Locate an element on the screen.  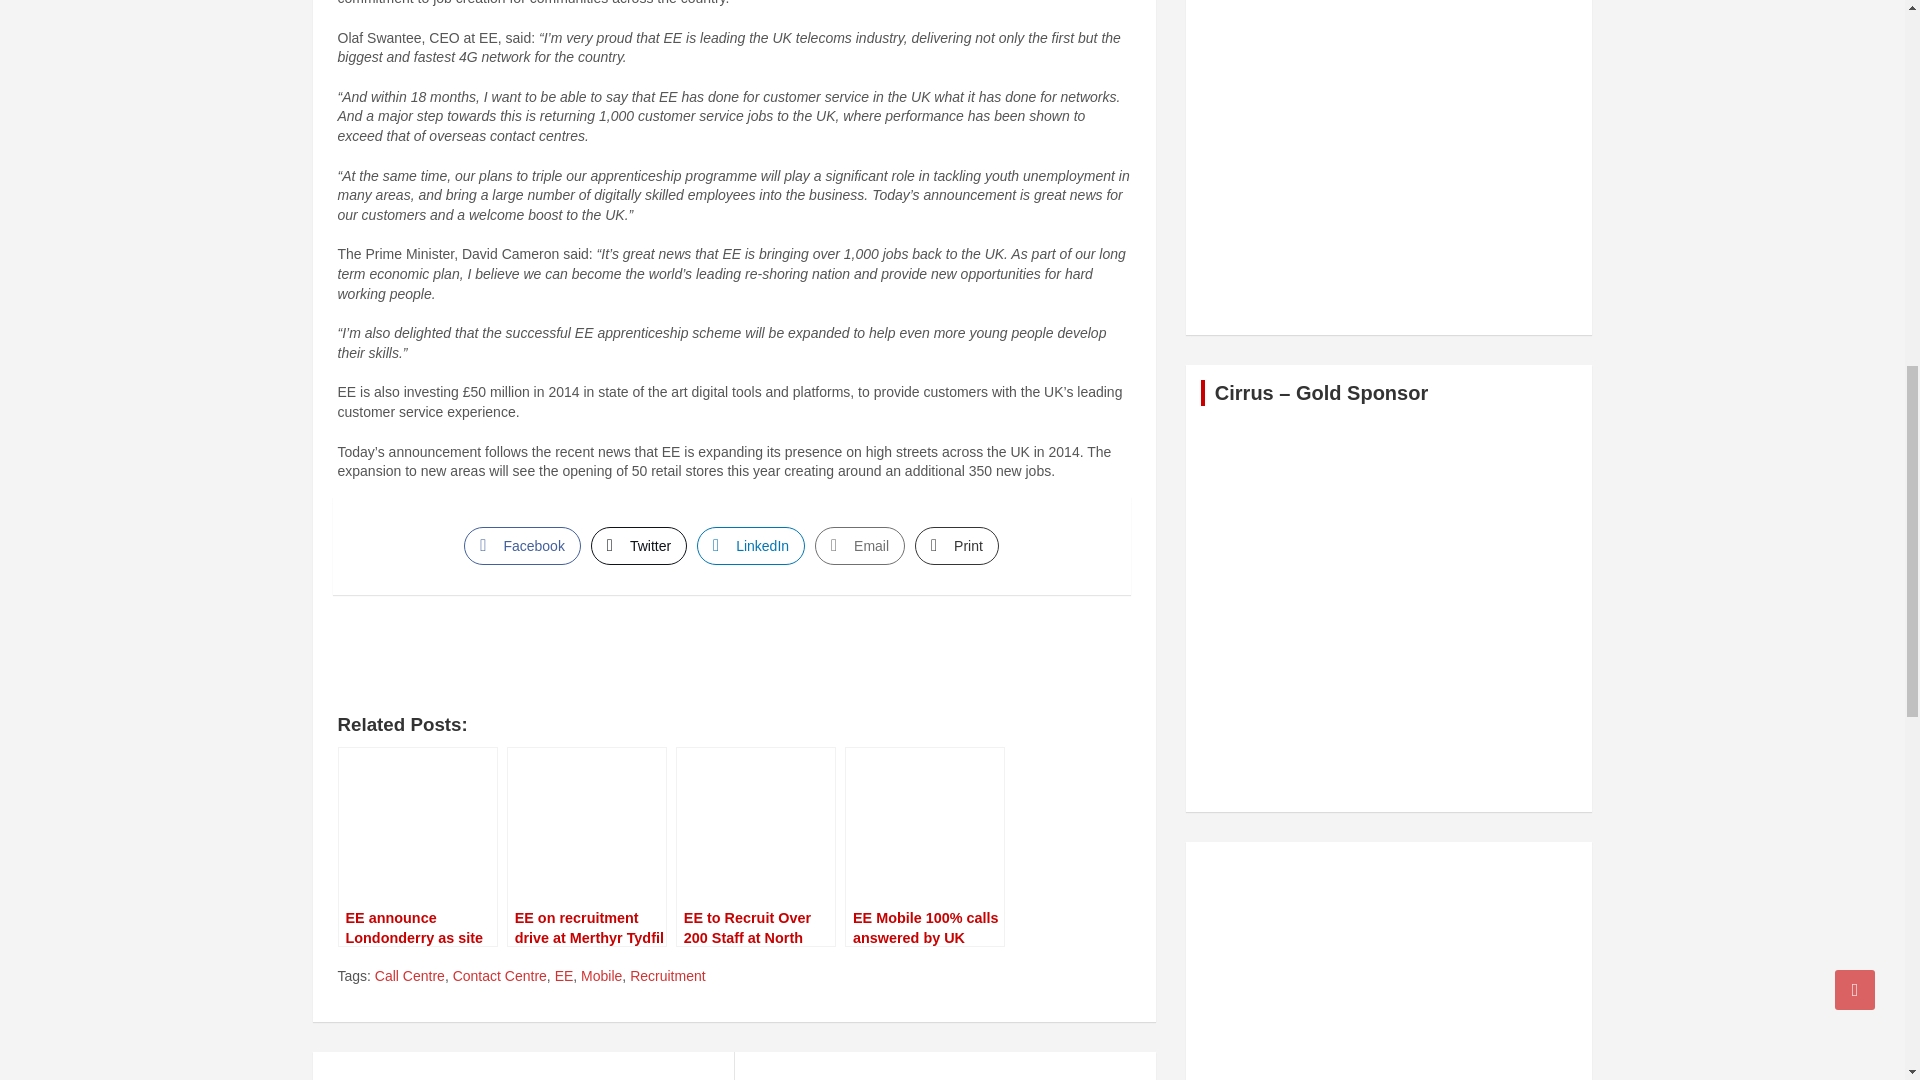
Print is located at coordinates (956, 546).